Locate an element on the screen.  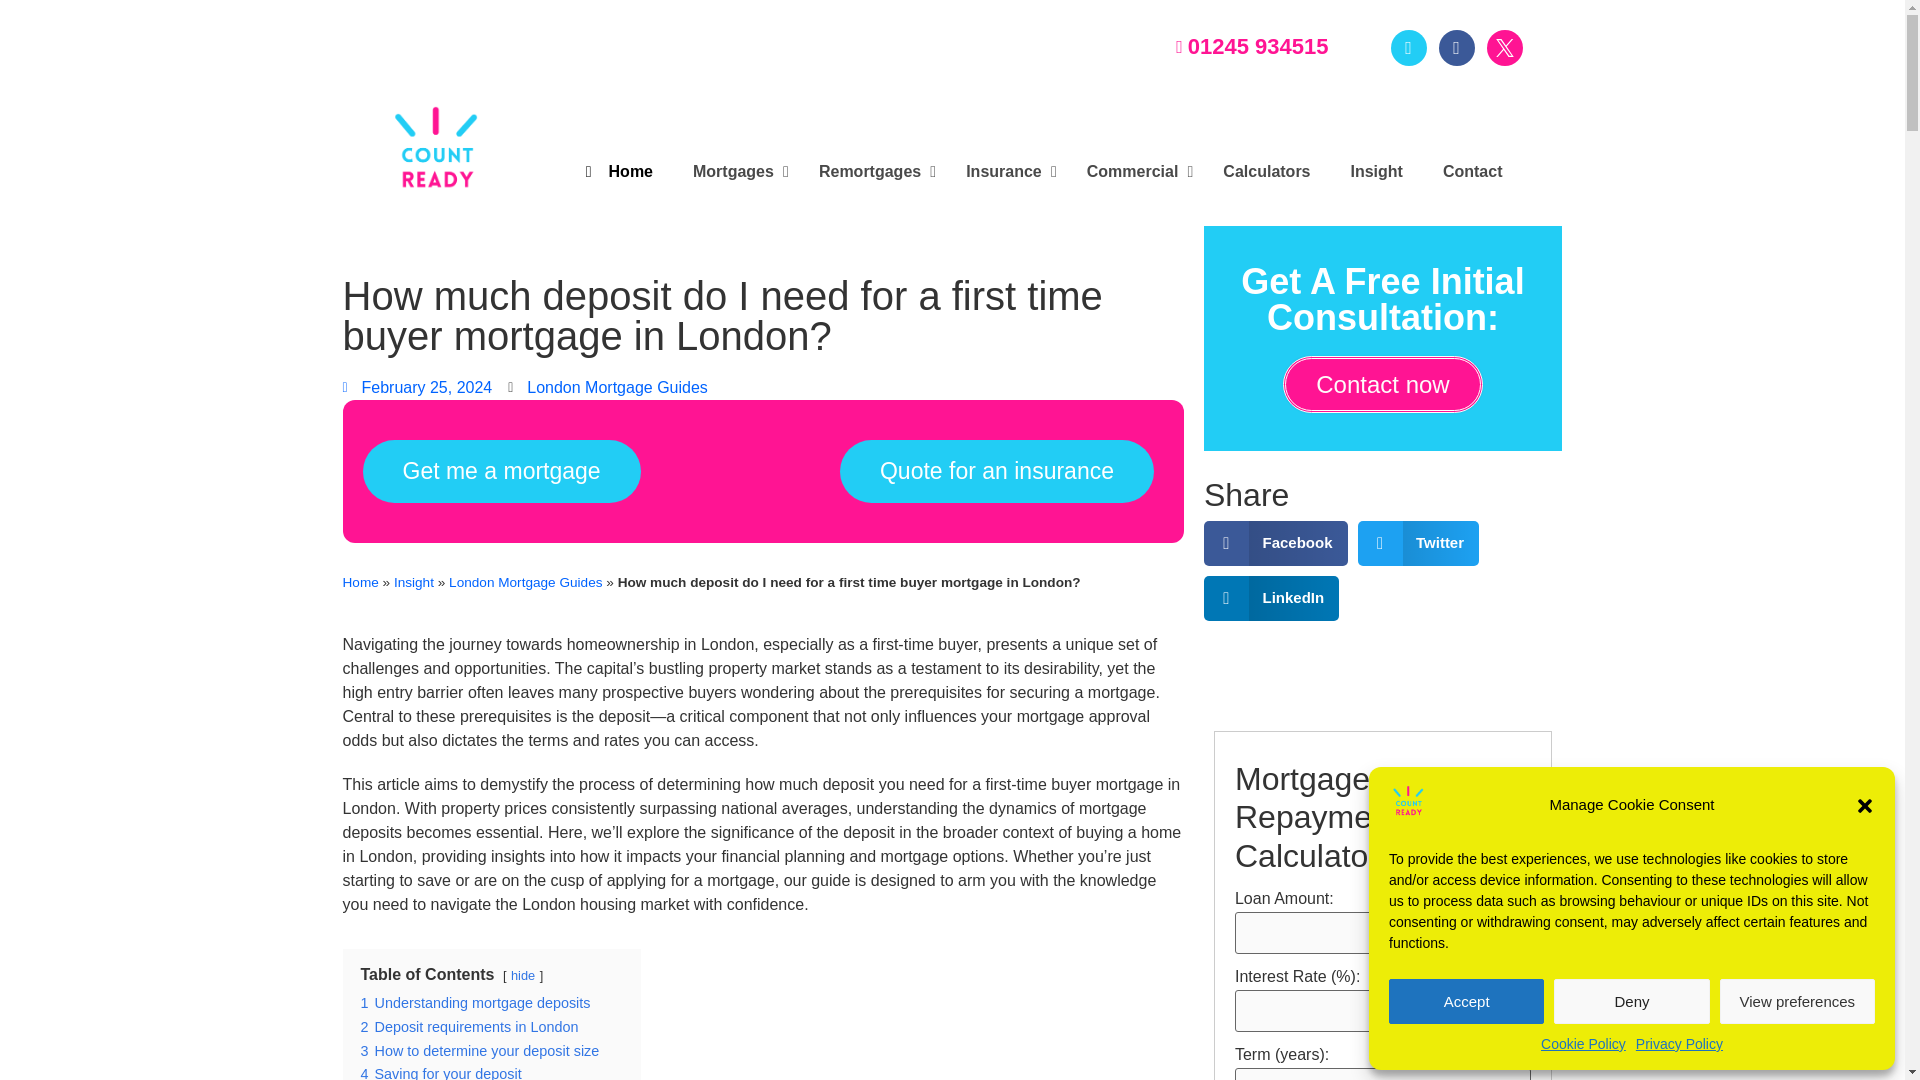
Cookie Policy is located at coordinates (1584, 1044).